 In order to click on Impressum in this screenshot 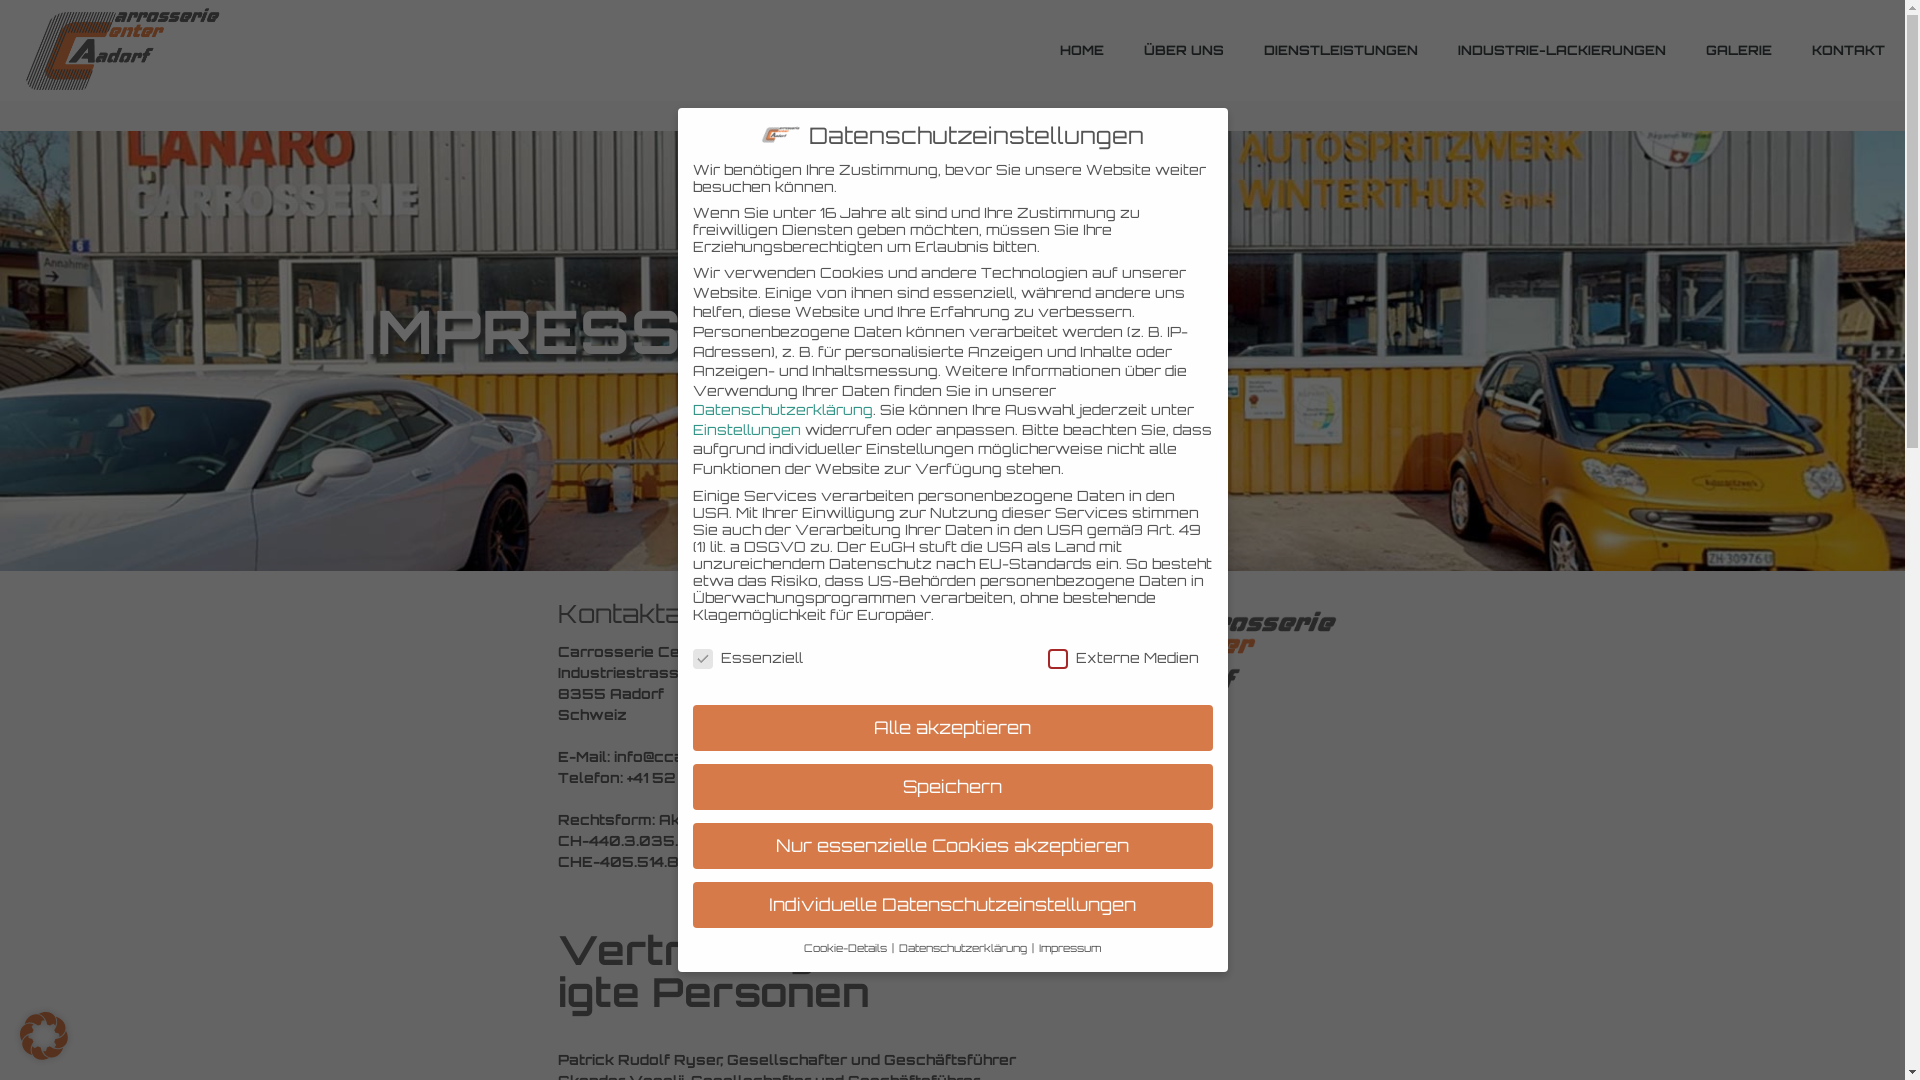, I will do `click(1070, 948)`.